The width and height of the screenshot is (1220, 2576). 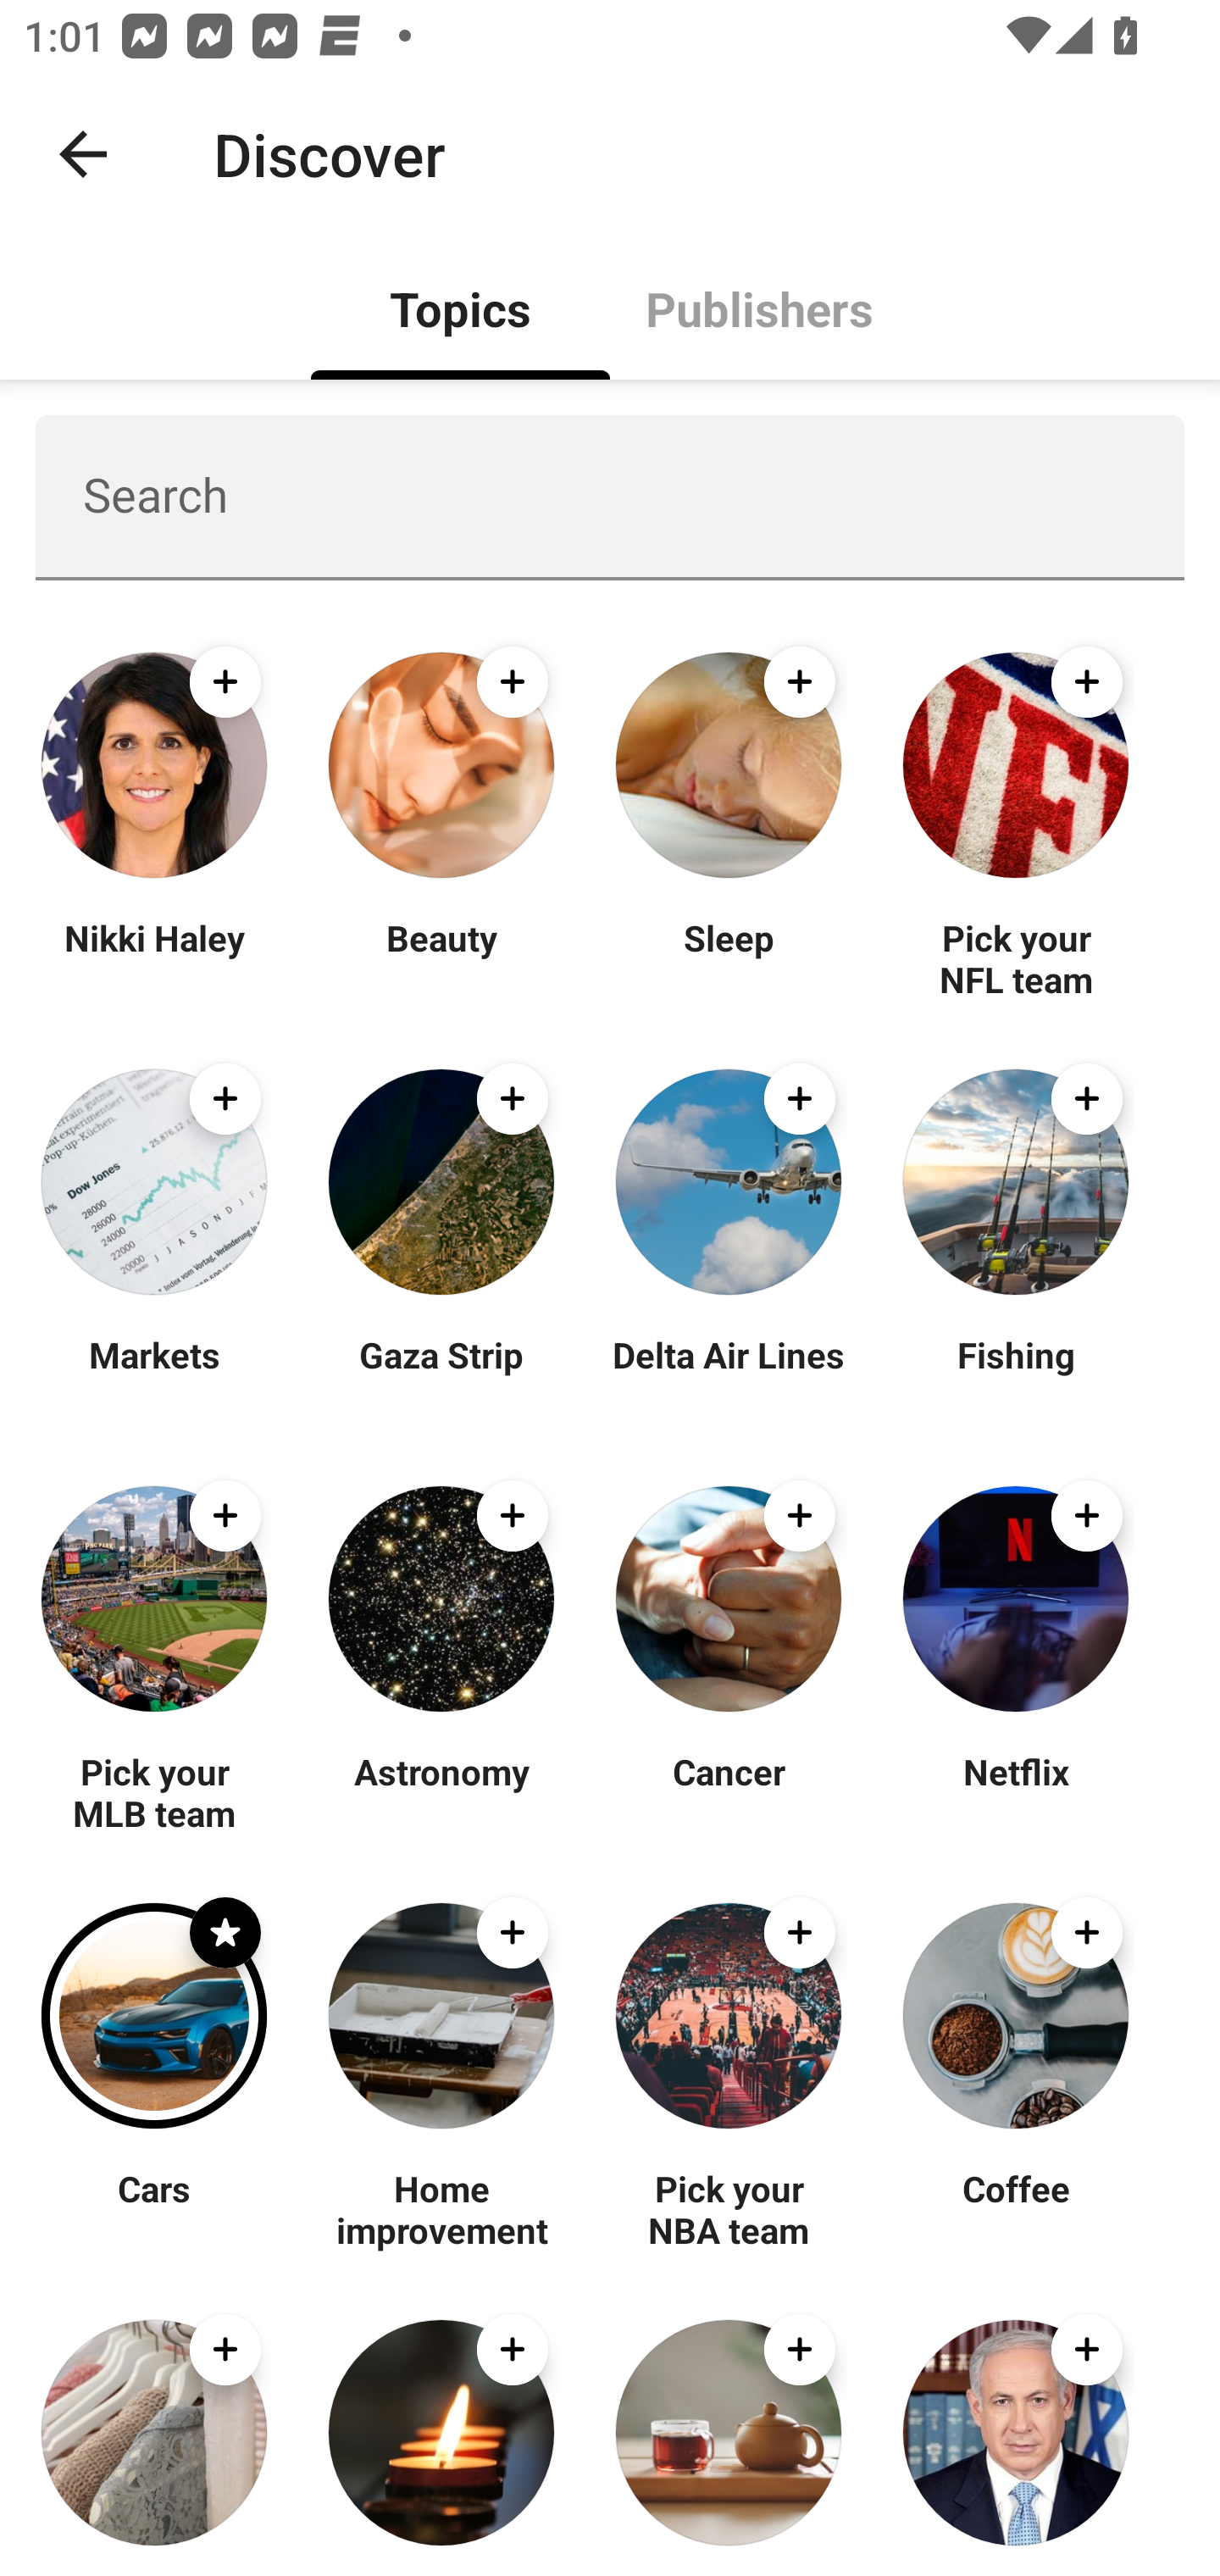 I want to click on Astronomy, so click(x=441, y=1791).